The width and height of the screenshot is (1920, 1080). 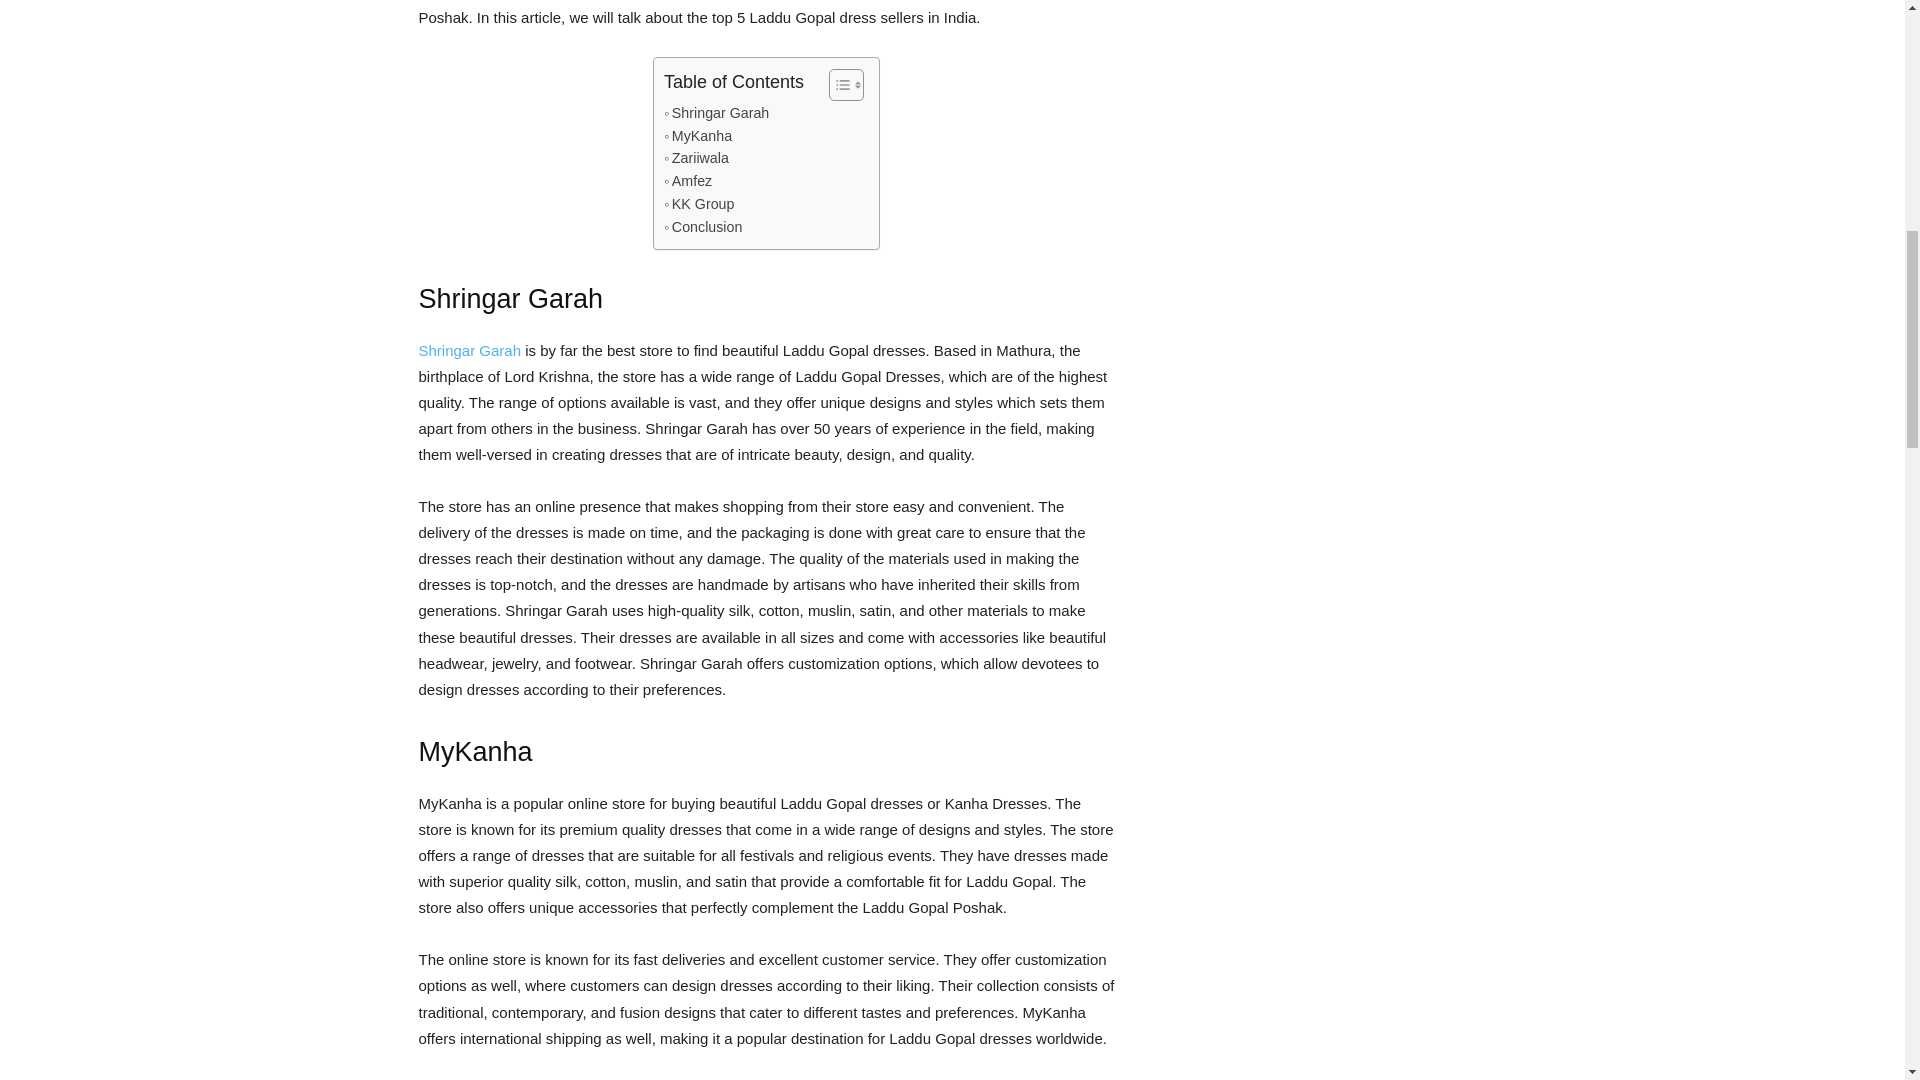 What do you see at coordinates (698, 204) in the screenshot?
I see `KK Group` at bounding box center [698, 204].